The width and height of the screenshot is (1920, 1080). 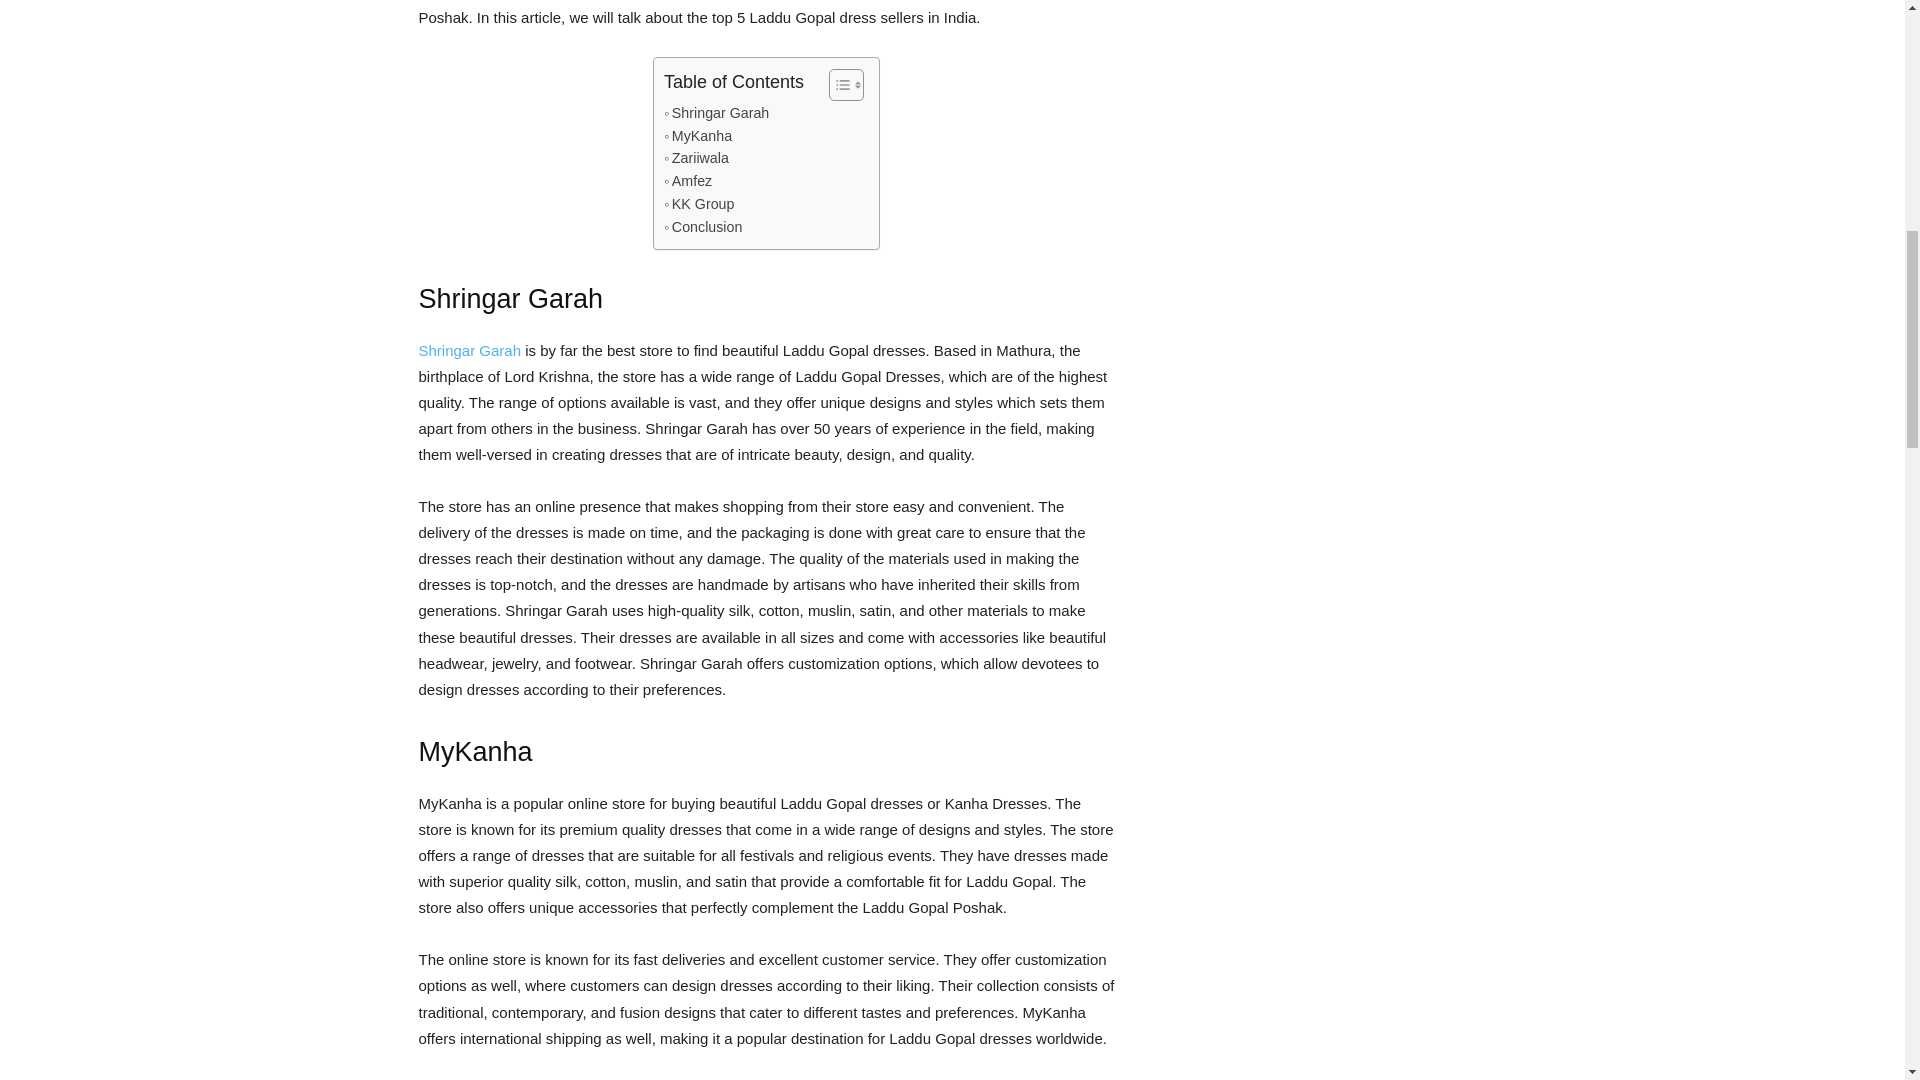 What do you see at coordinates (698, 204) in the screenshot?
I see `KK Group` at bounding box center [698, 204].